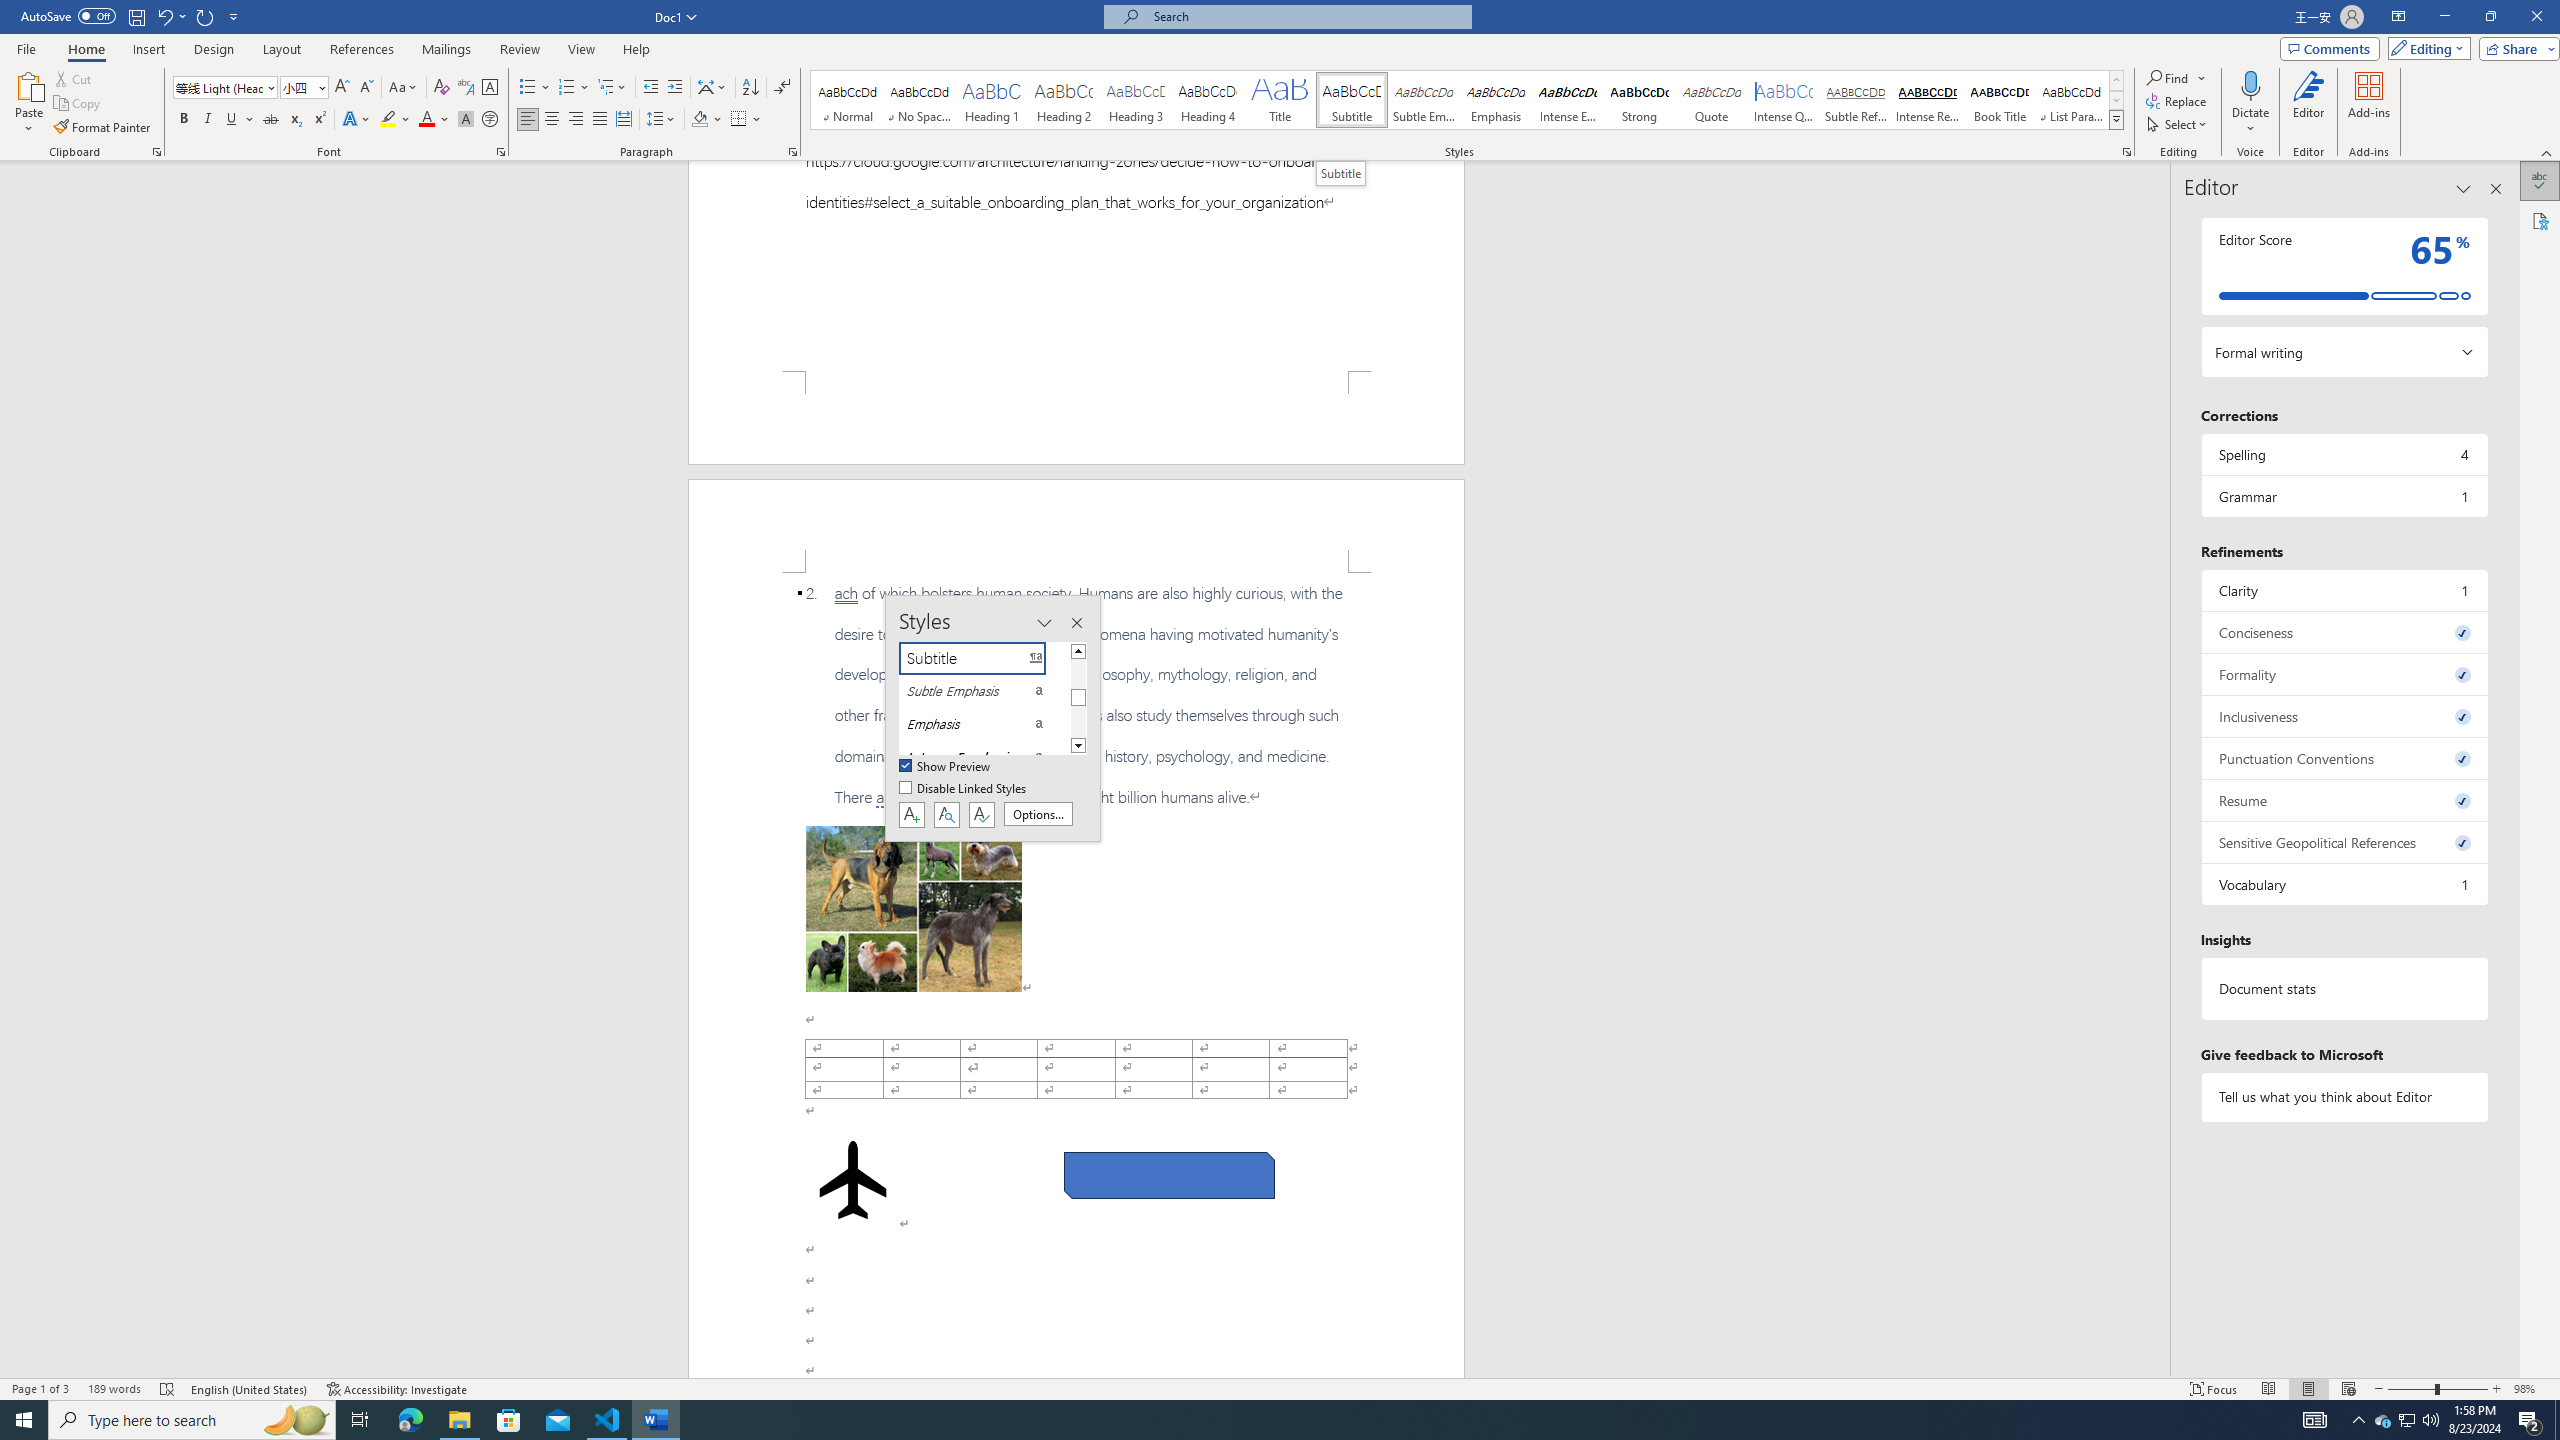  What do you see at coordinates (2344, 632) in the screenshot?
I see `Conciseness, 0 issues. Press space or enter to review items.` at bounding box center [2344, 632].